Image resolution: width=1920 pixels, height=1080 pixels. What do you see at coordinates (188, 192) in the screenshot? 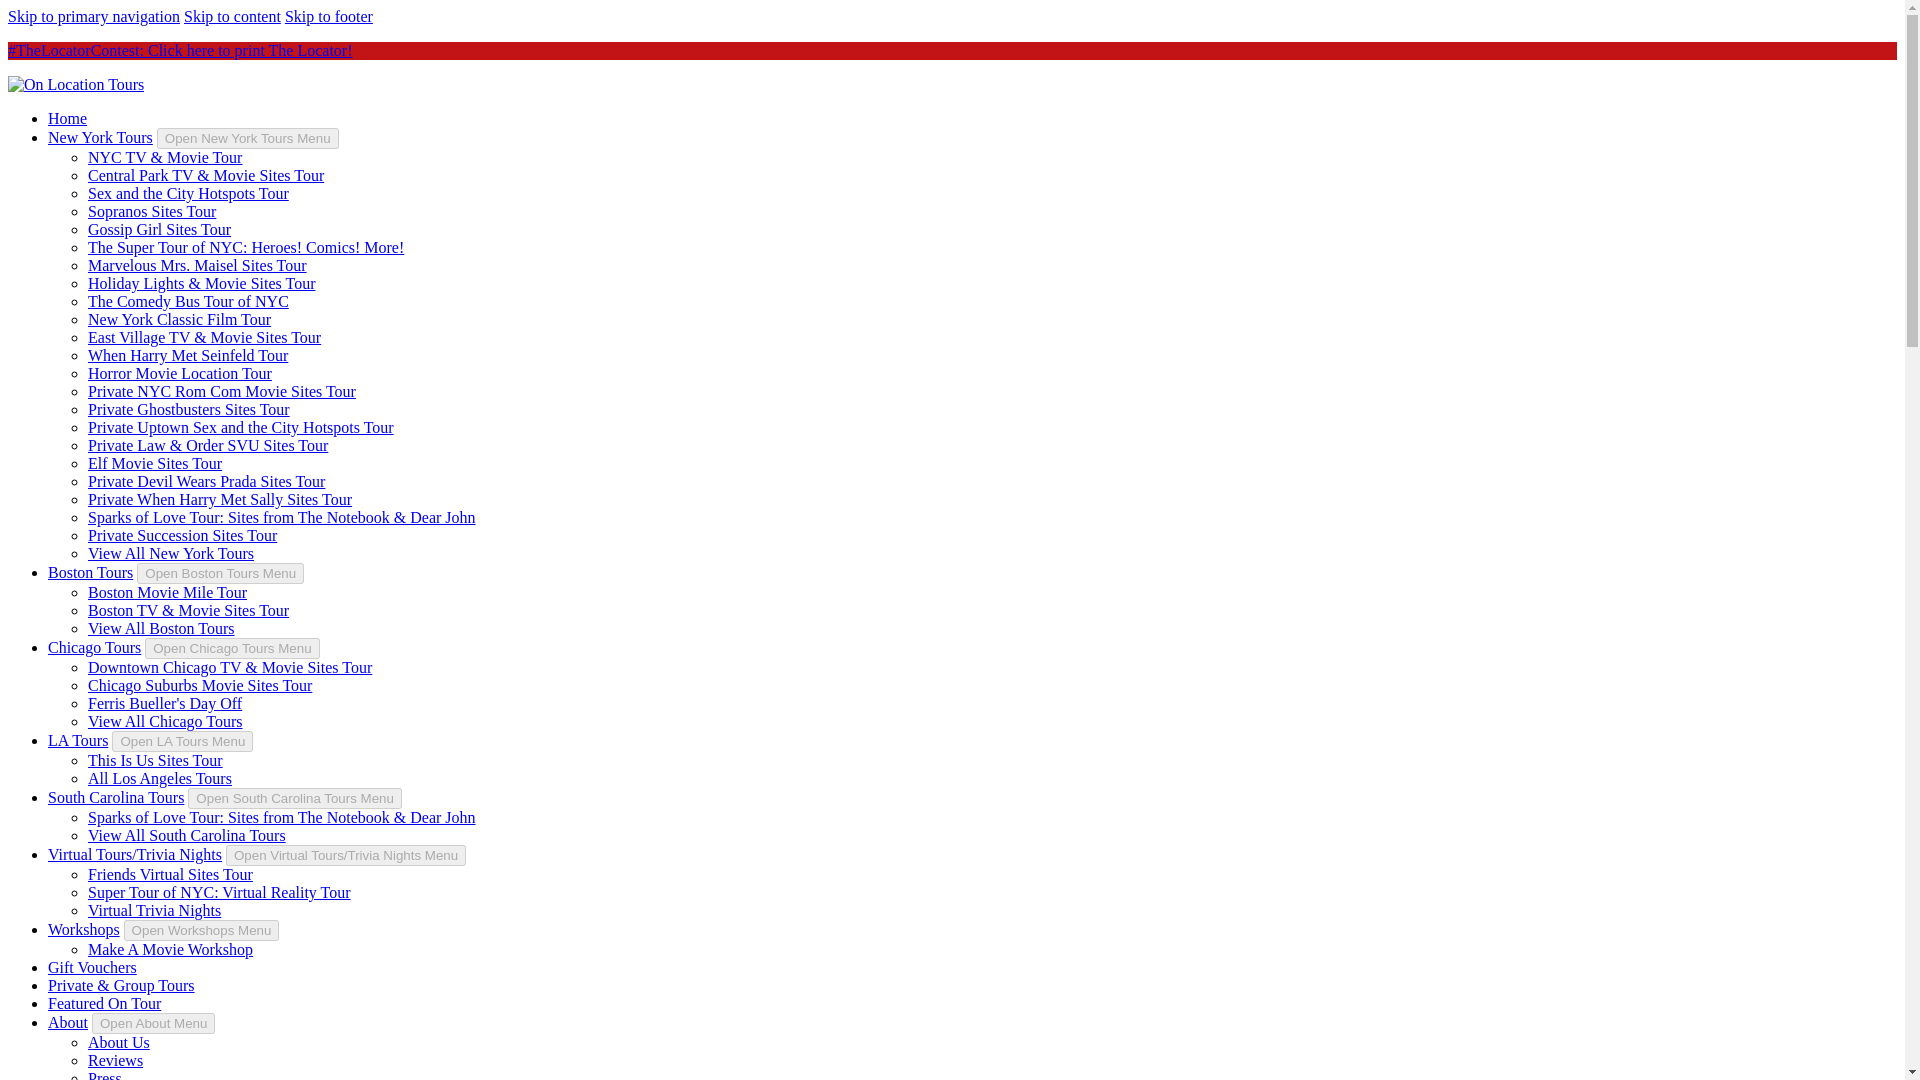
I see `Sex and the City Hotspots Tour` at bounding box center [188, 192].